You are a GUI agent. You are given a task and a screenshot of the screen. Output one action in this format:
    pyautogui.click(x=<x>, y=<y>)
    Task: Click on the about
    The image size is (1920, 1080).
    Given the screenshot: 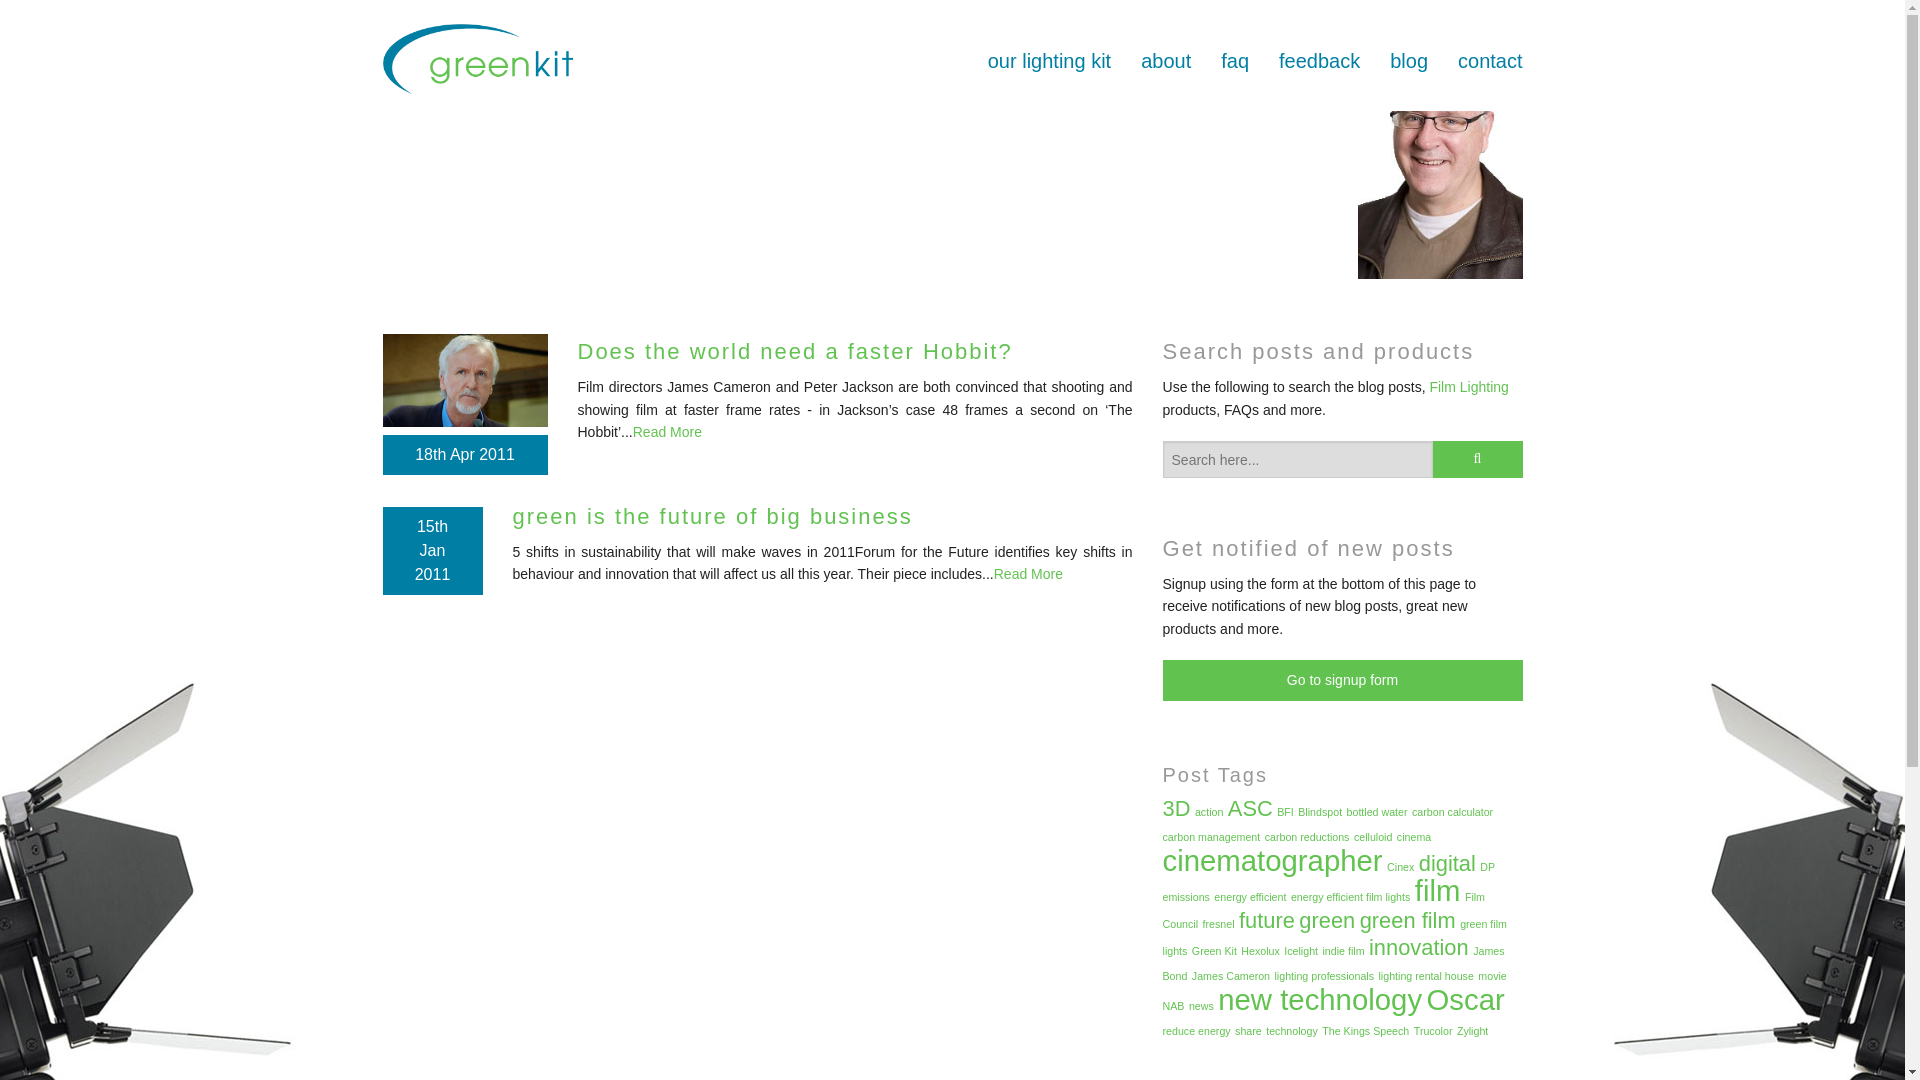 What is the action you would take?
    pyautogui.click(x=1165, y=60)
    